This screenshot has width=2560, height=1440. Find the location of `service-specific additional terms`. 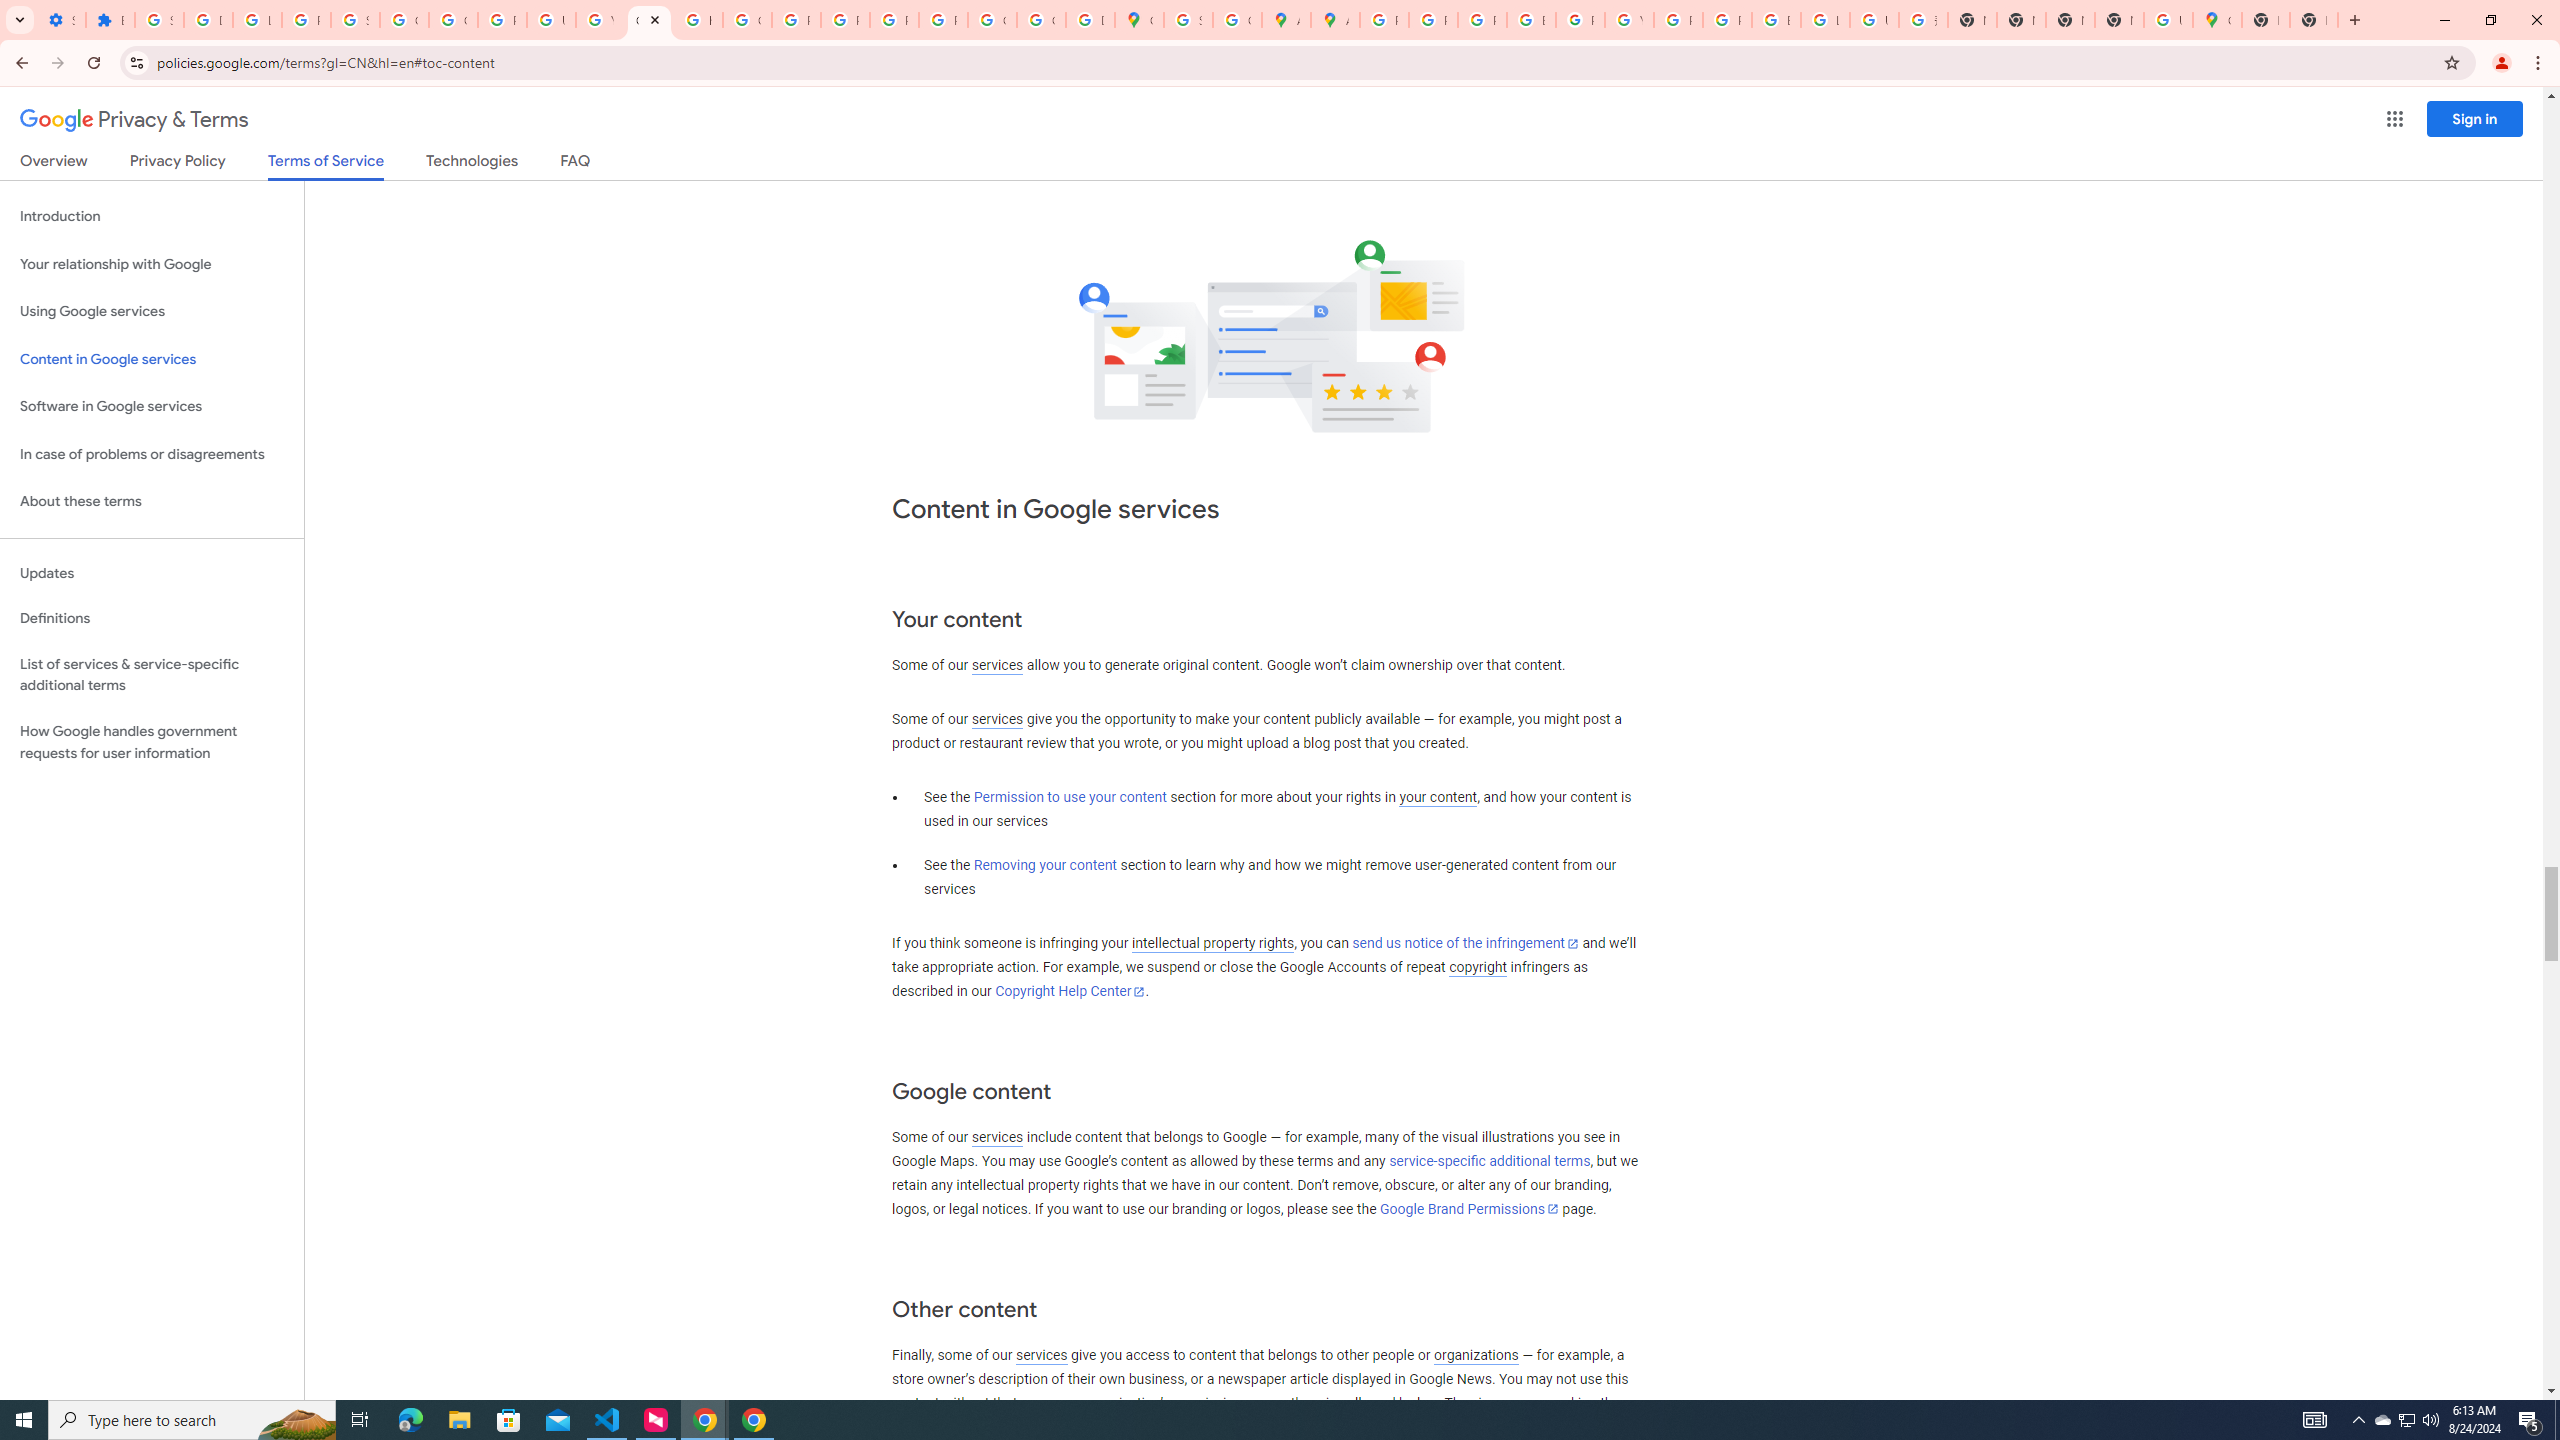

service-specific additional terms is located at coordinates (1490, 1162).